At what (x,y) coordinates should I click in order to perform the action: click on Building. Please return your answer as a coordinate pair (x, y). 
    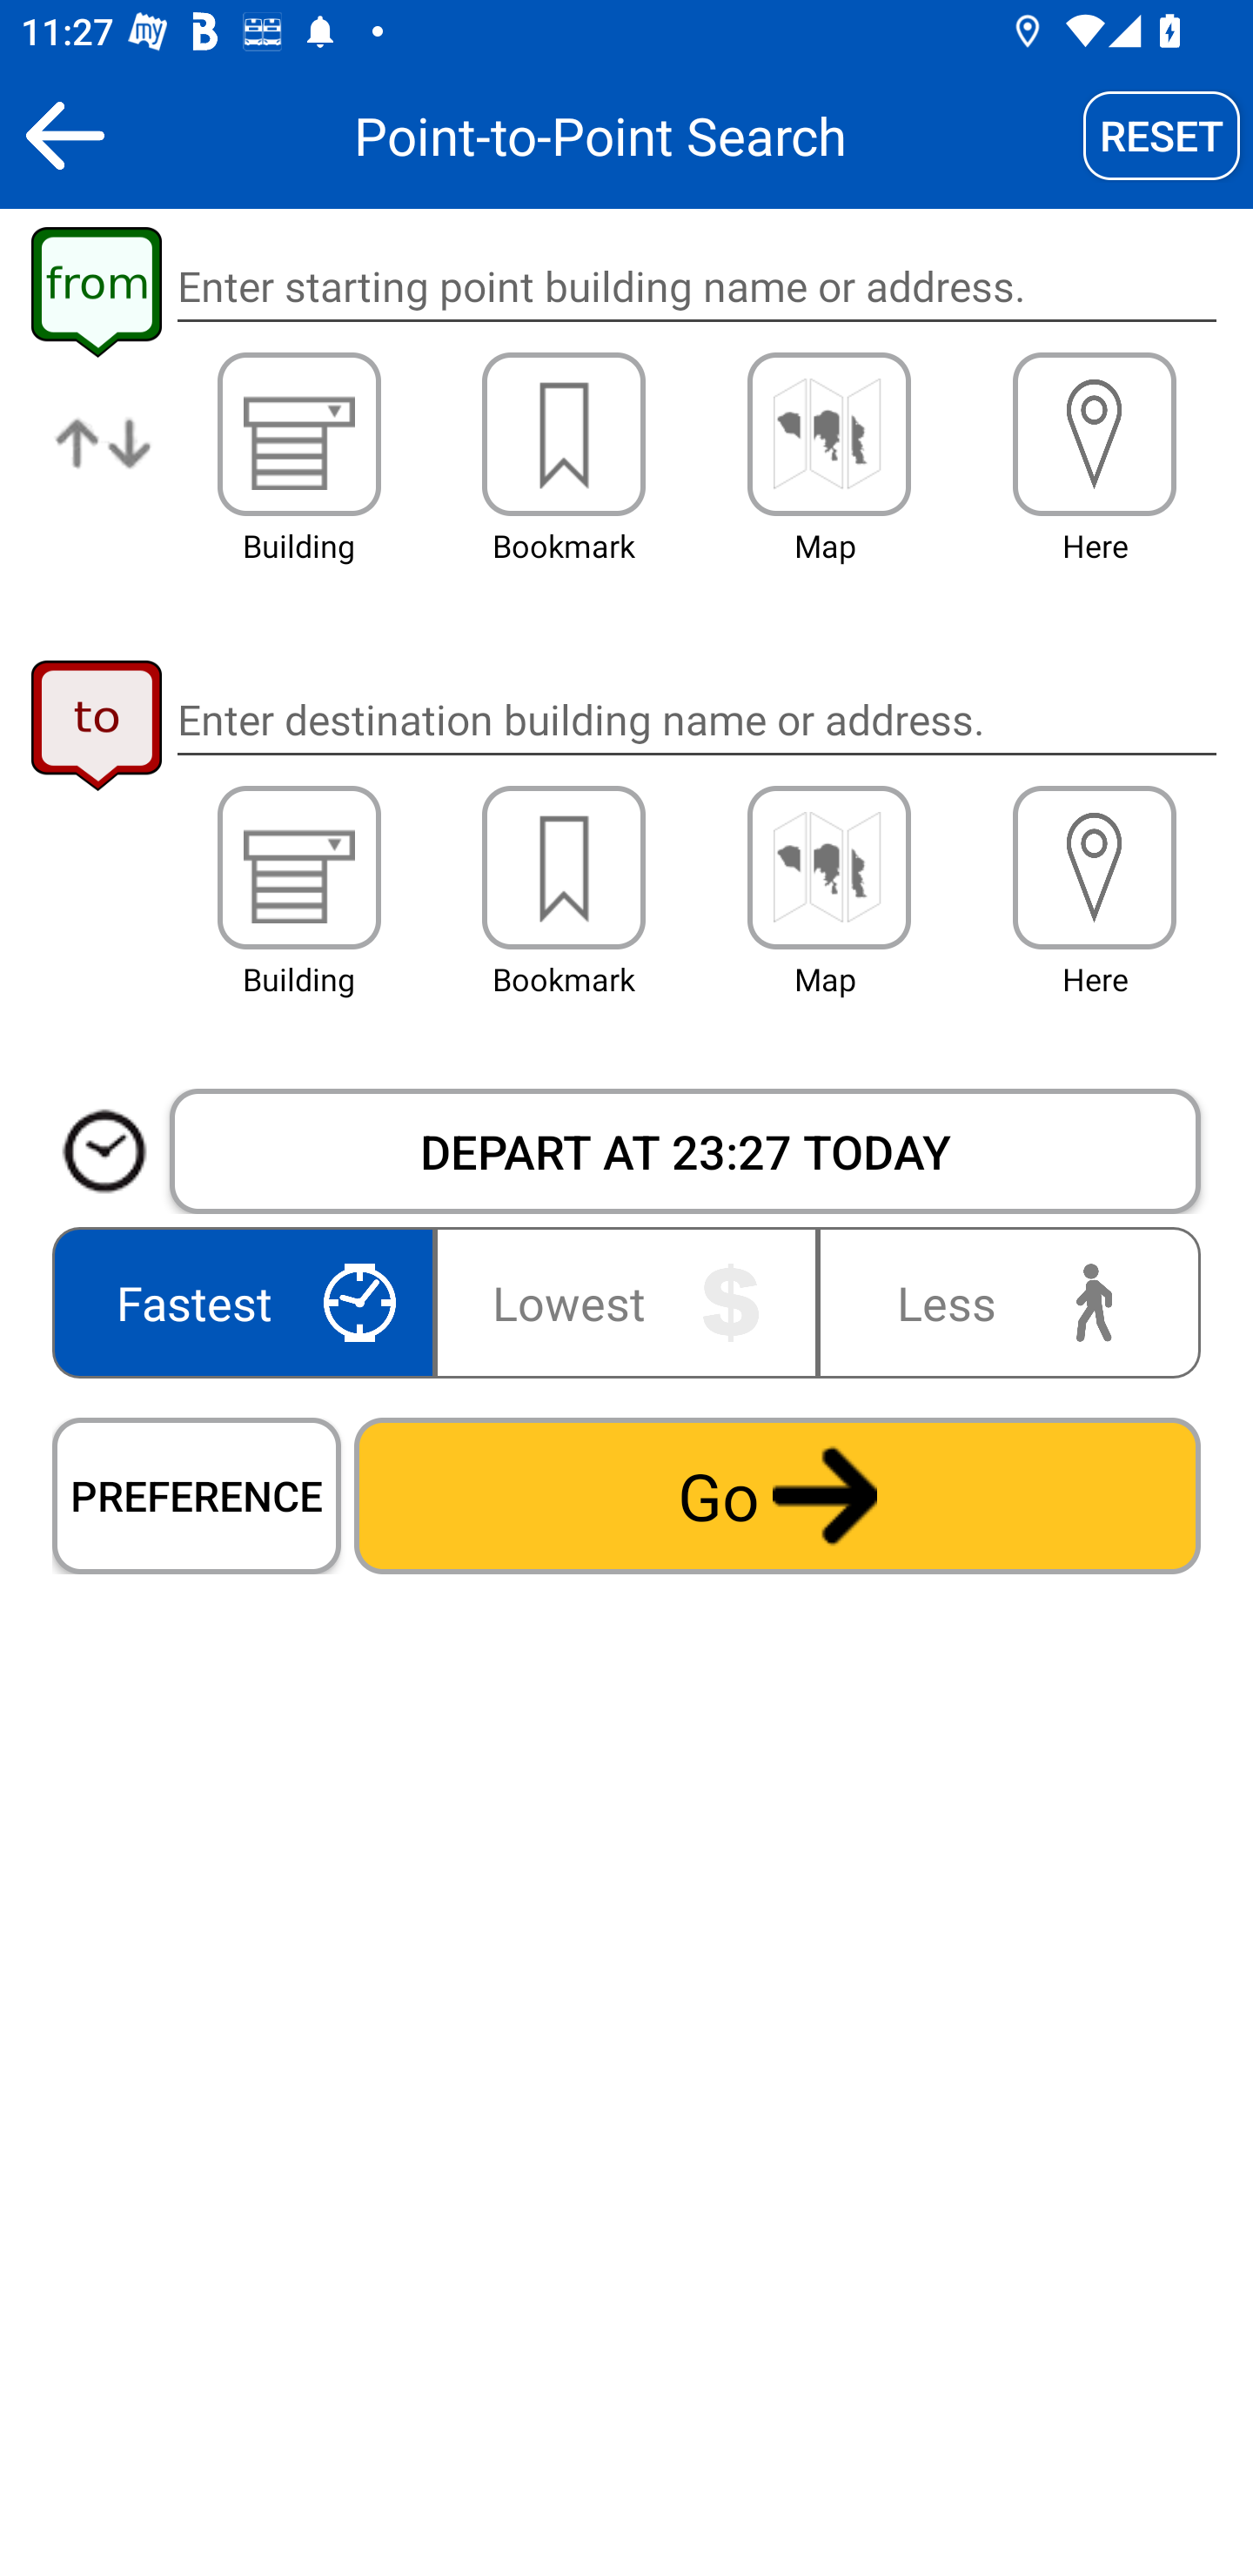
    Looking at the image, I should click on (299, 433).